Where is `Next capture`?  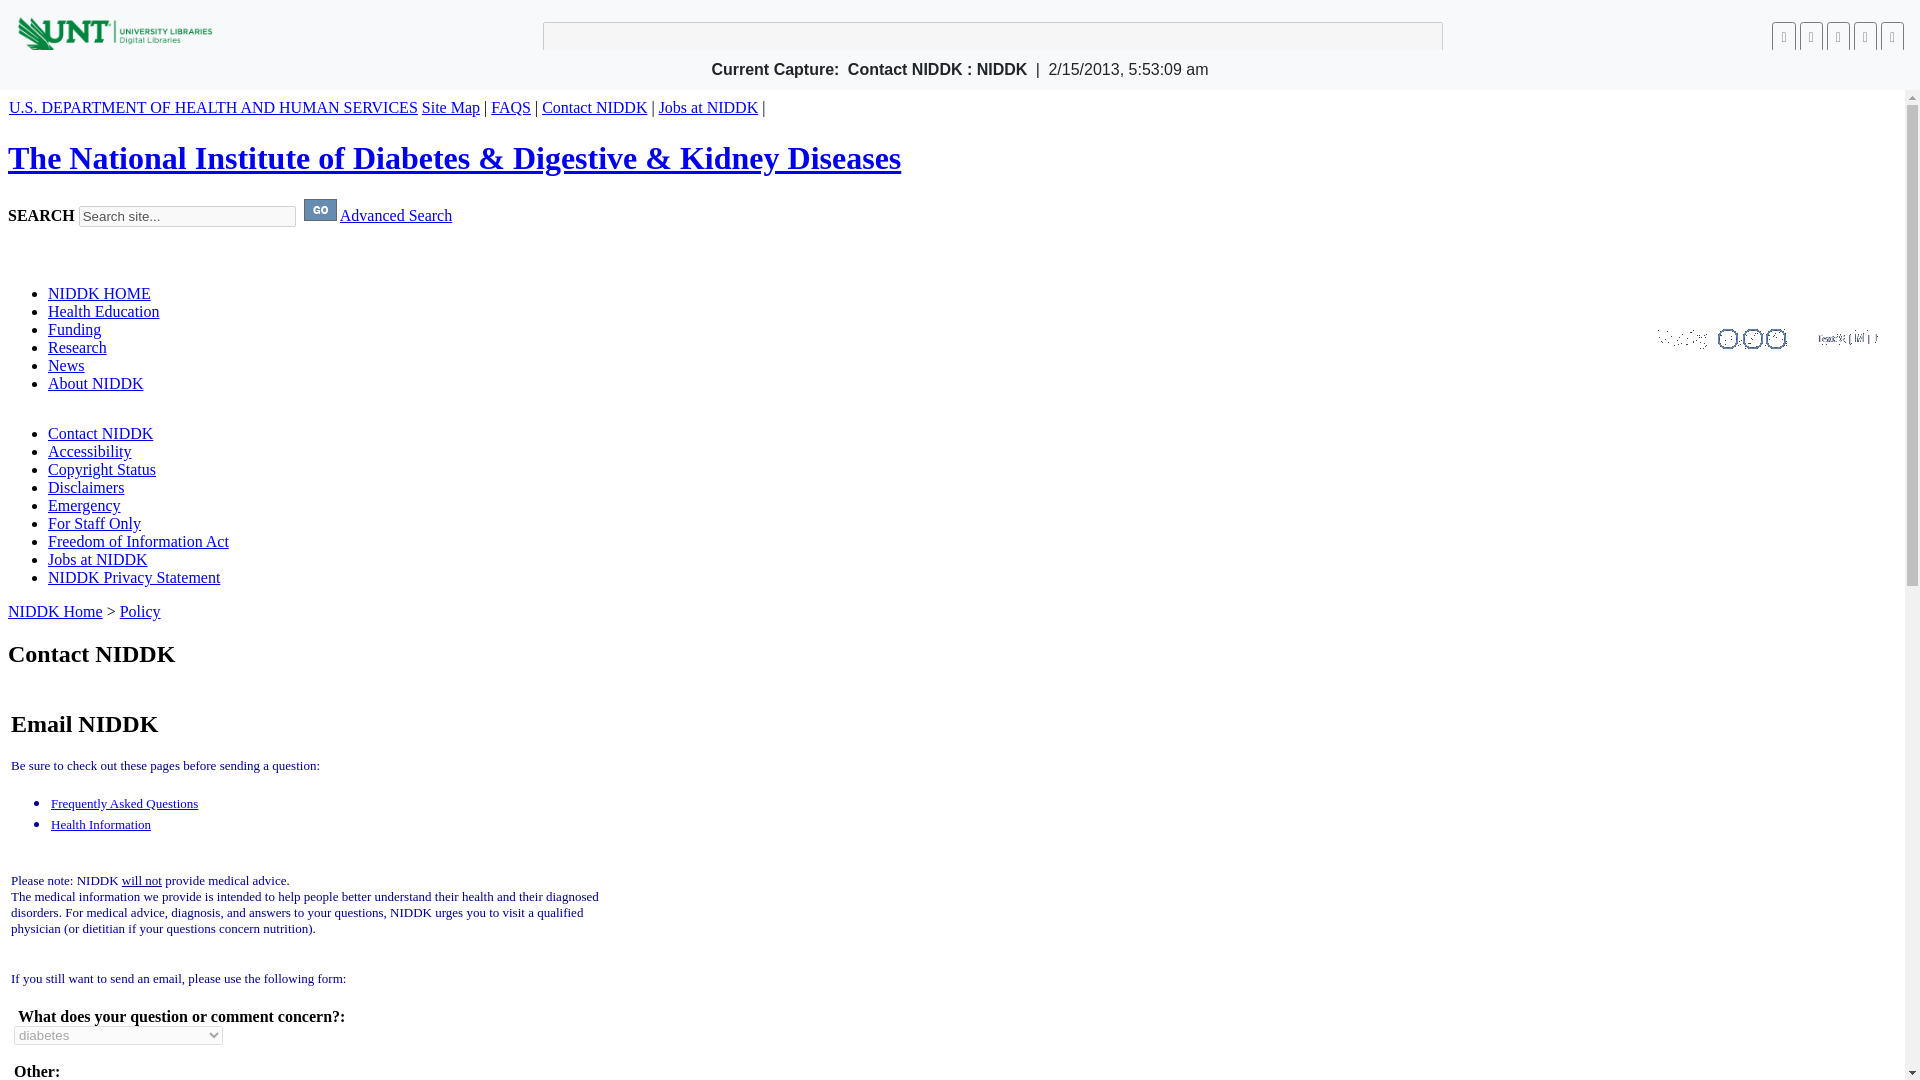
Next capture is located at coordinates (1811, 36).